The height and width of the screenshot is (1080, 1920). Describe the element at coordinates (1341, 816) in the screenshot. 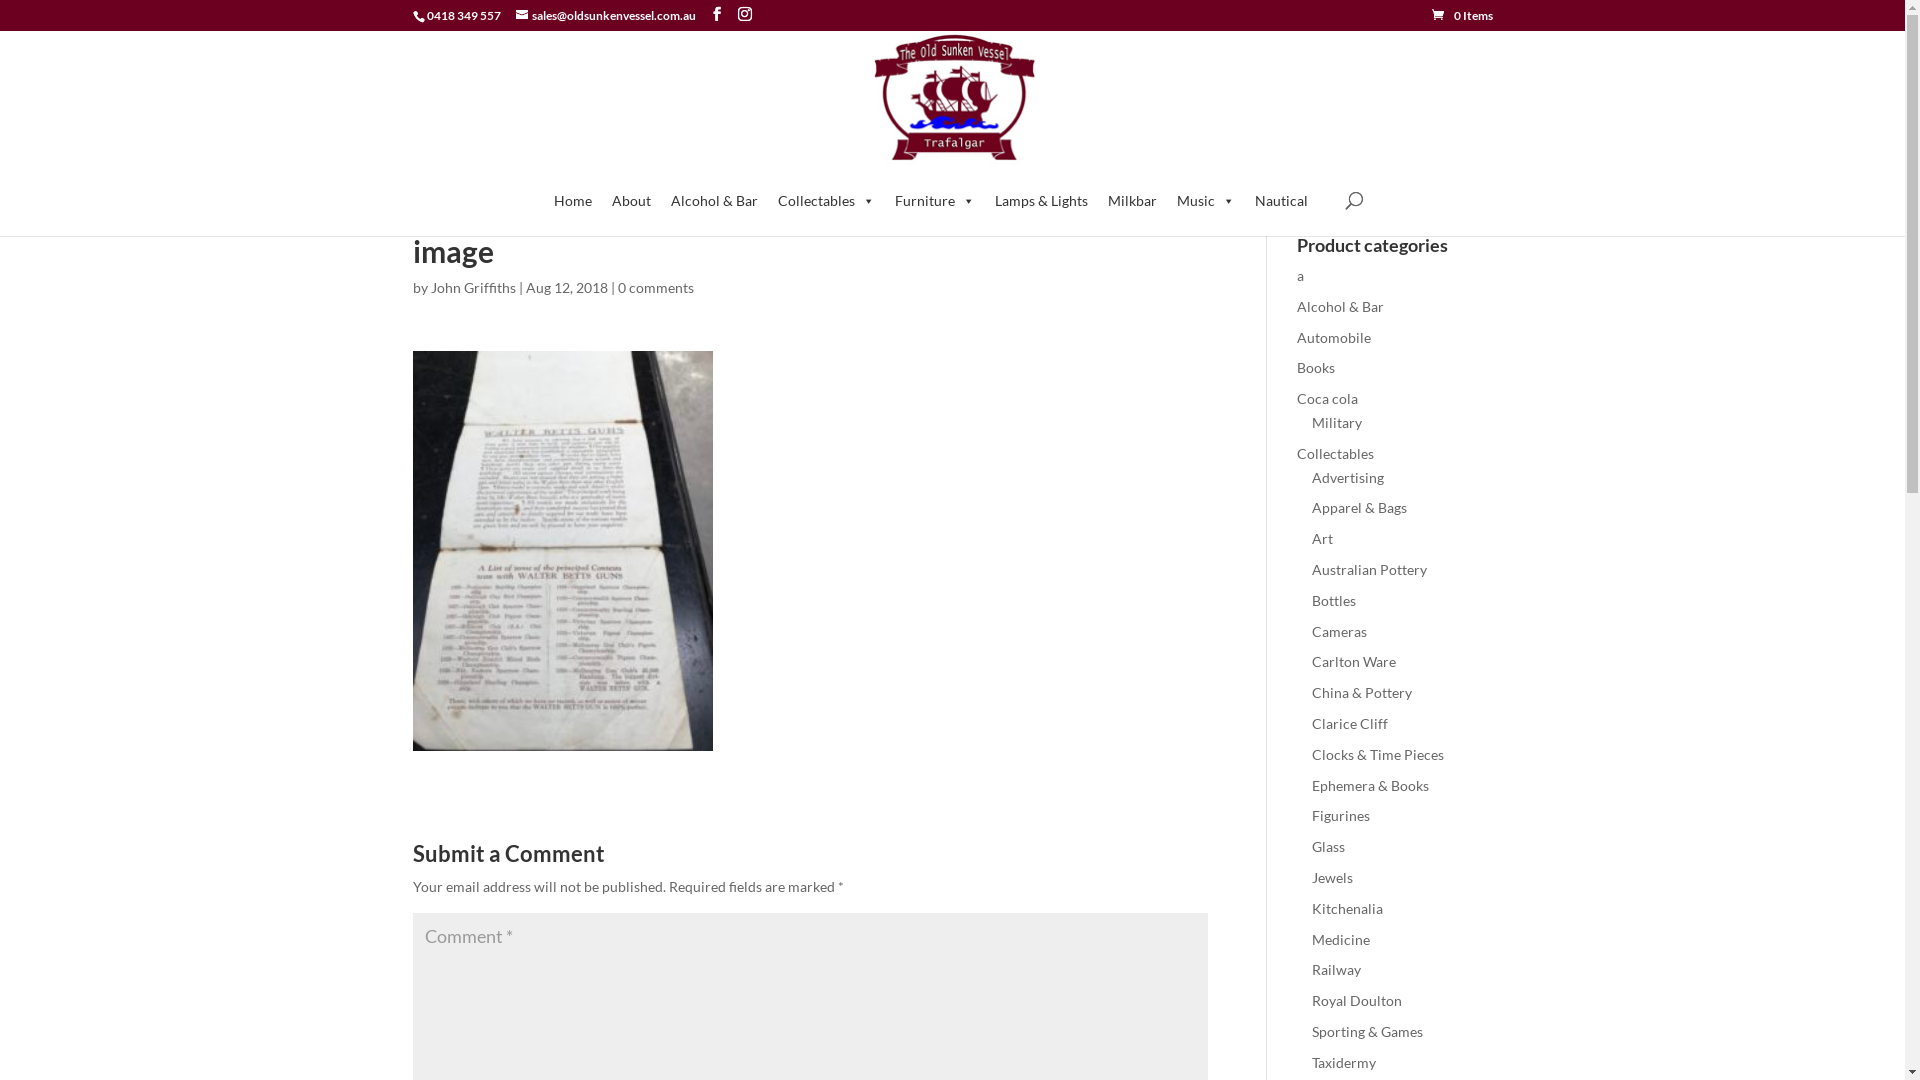

I see `Figurines` at that location.